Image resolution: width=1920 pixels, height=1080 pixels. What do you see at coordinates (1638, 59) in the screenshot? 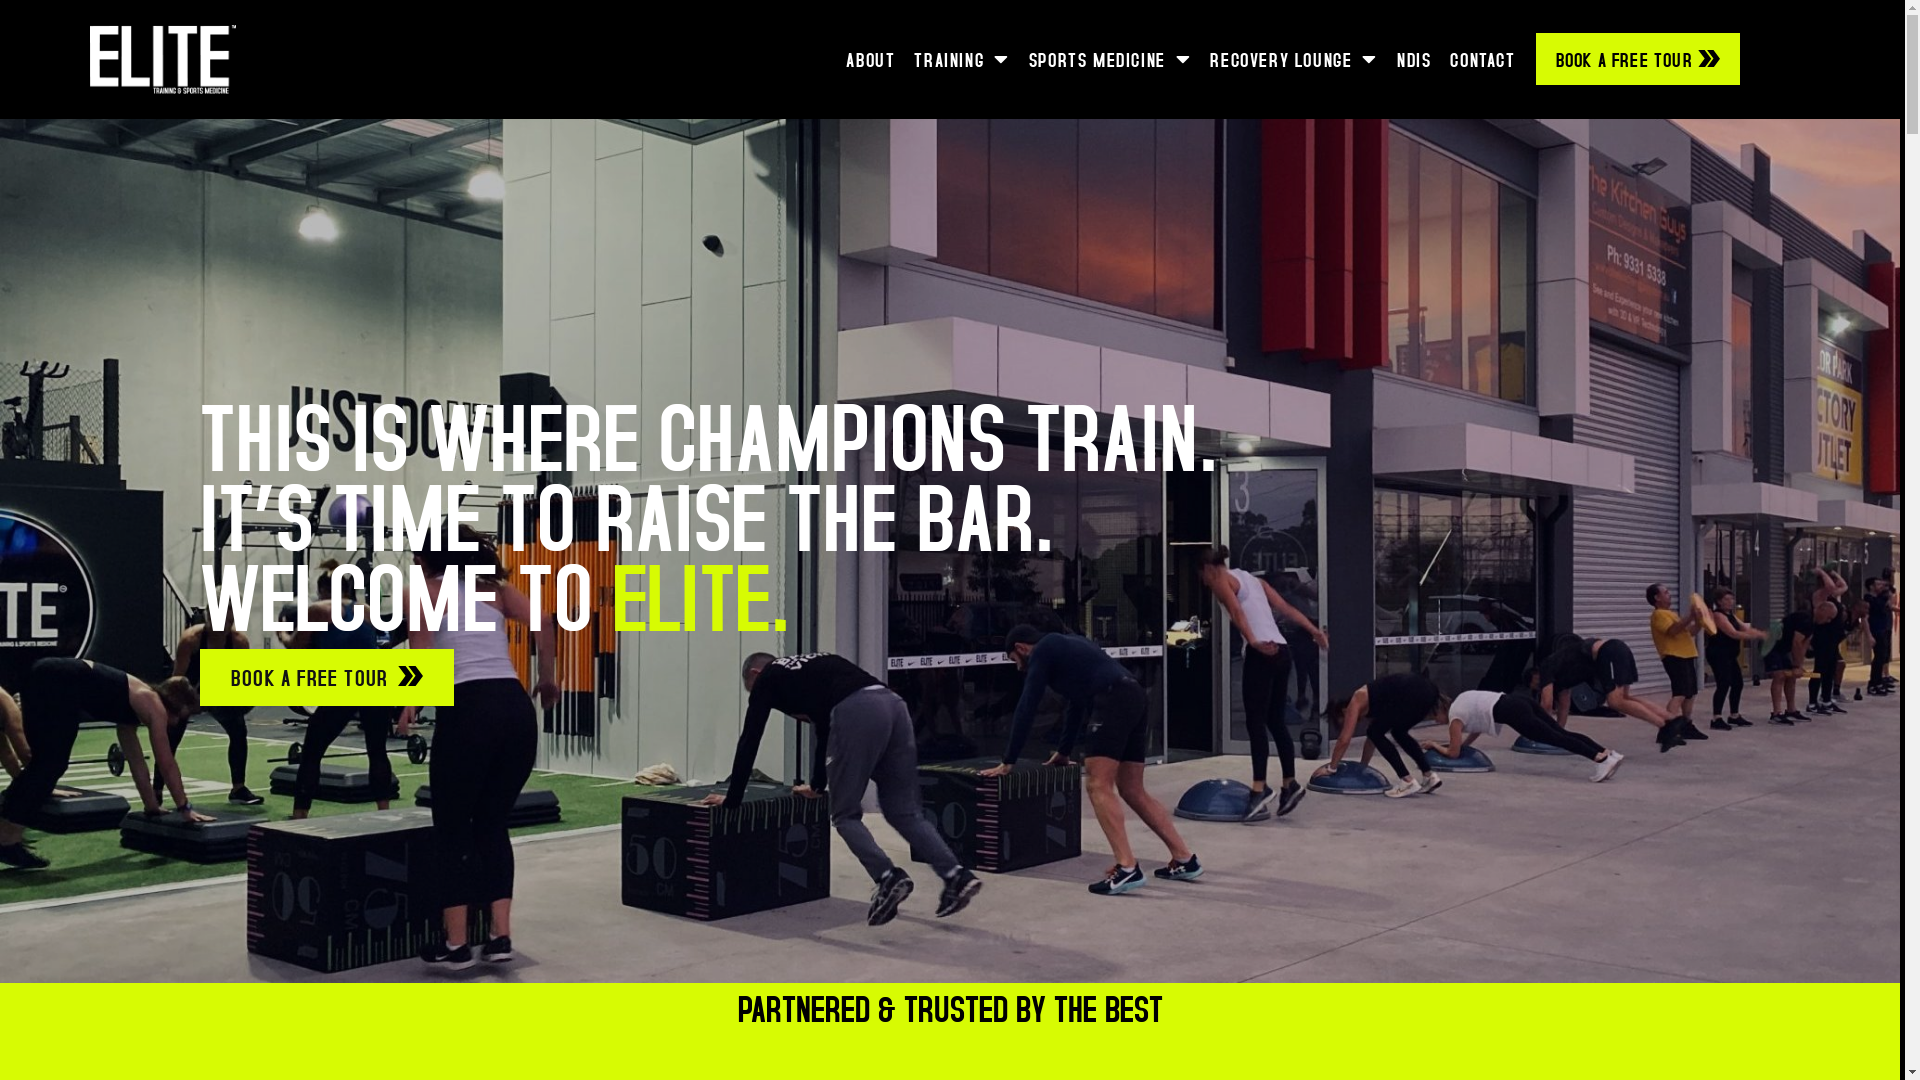
I see `BOOK A FREE TOUR` at bounding box center [1638, 59].